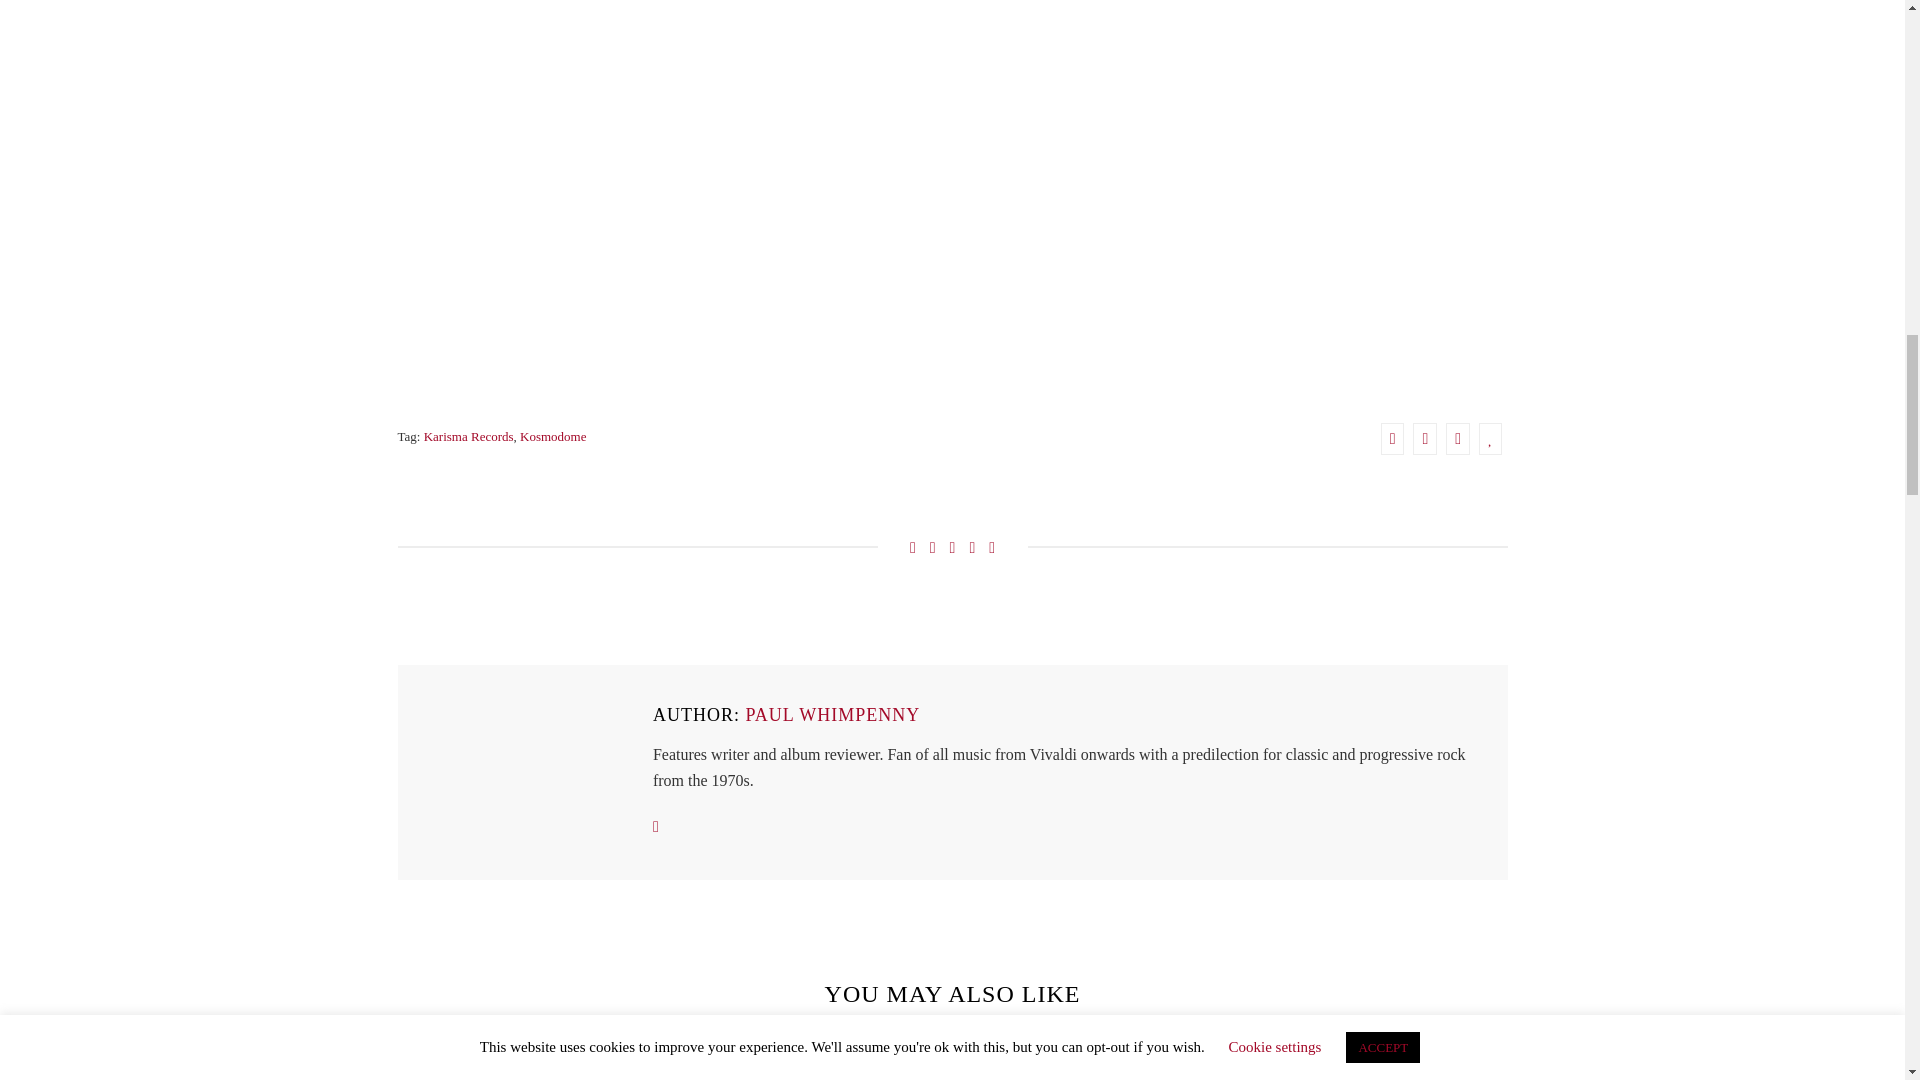  I want to click on Kosmodome, so click(552, 437).